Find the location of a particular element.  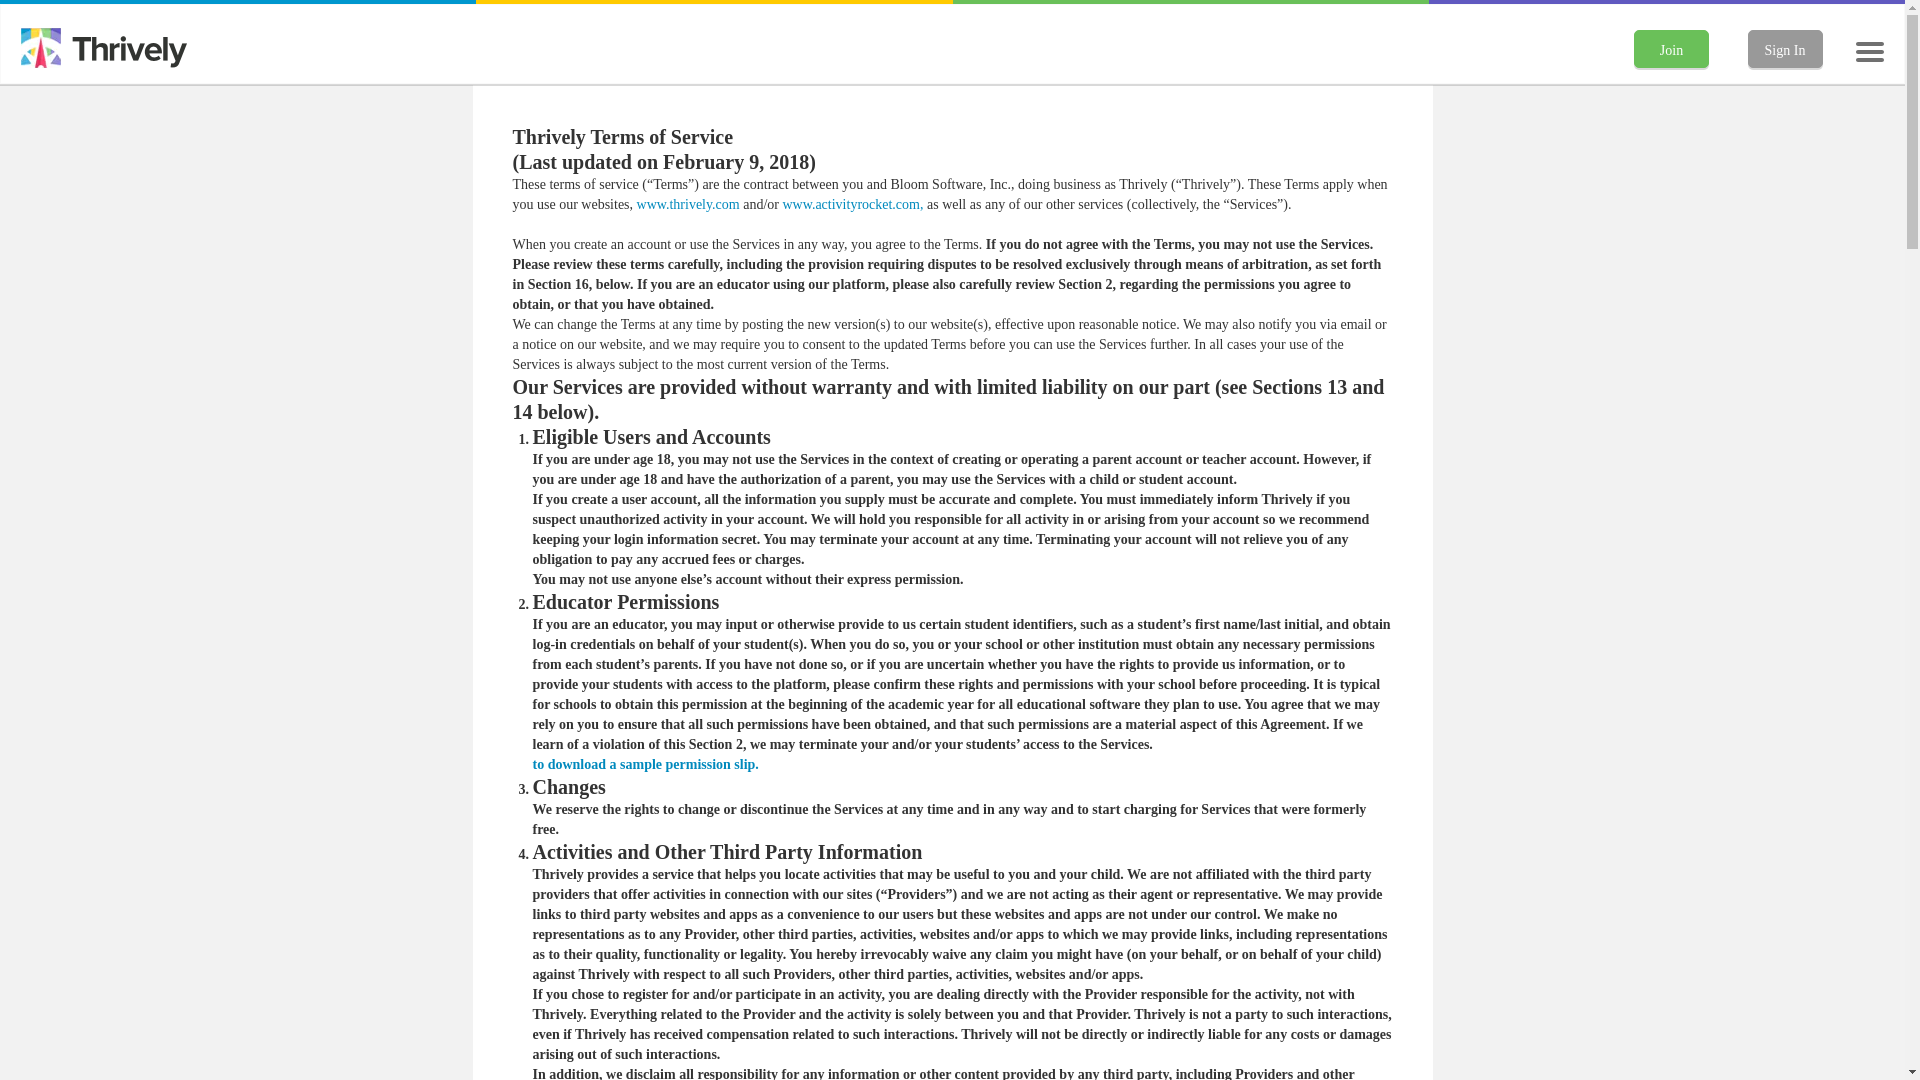

Sign In is located at coordinates (1784, 49).